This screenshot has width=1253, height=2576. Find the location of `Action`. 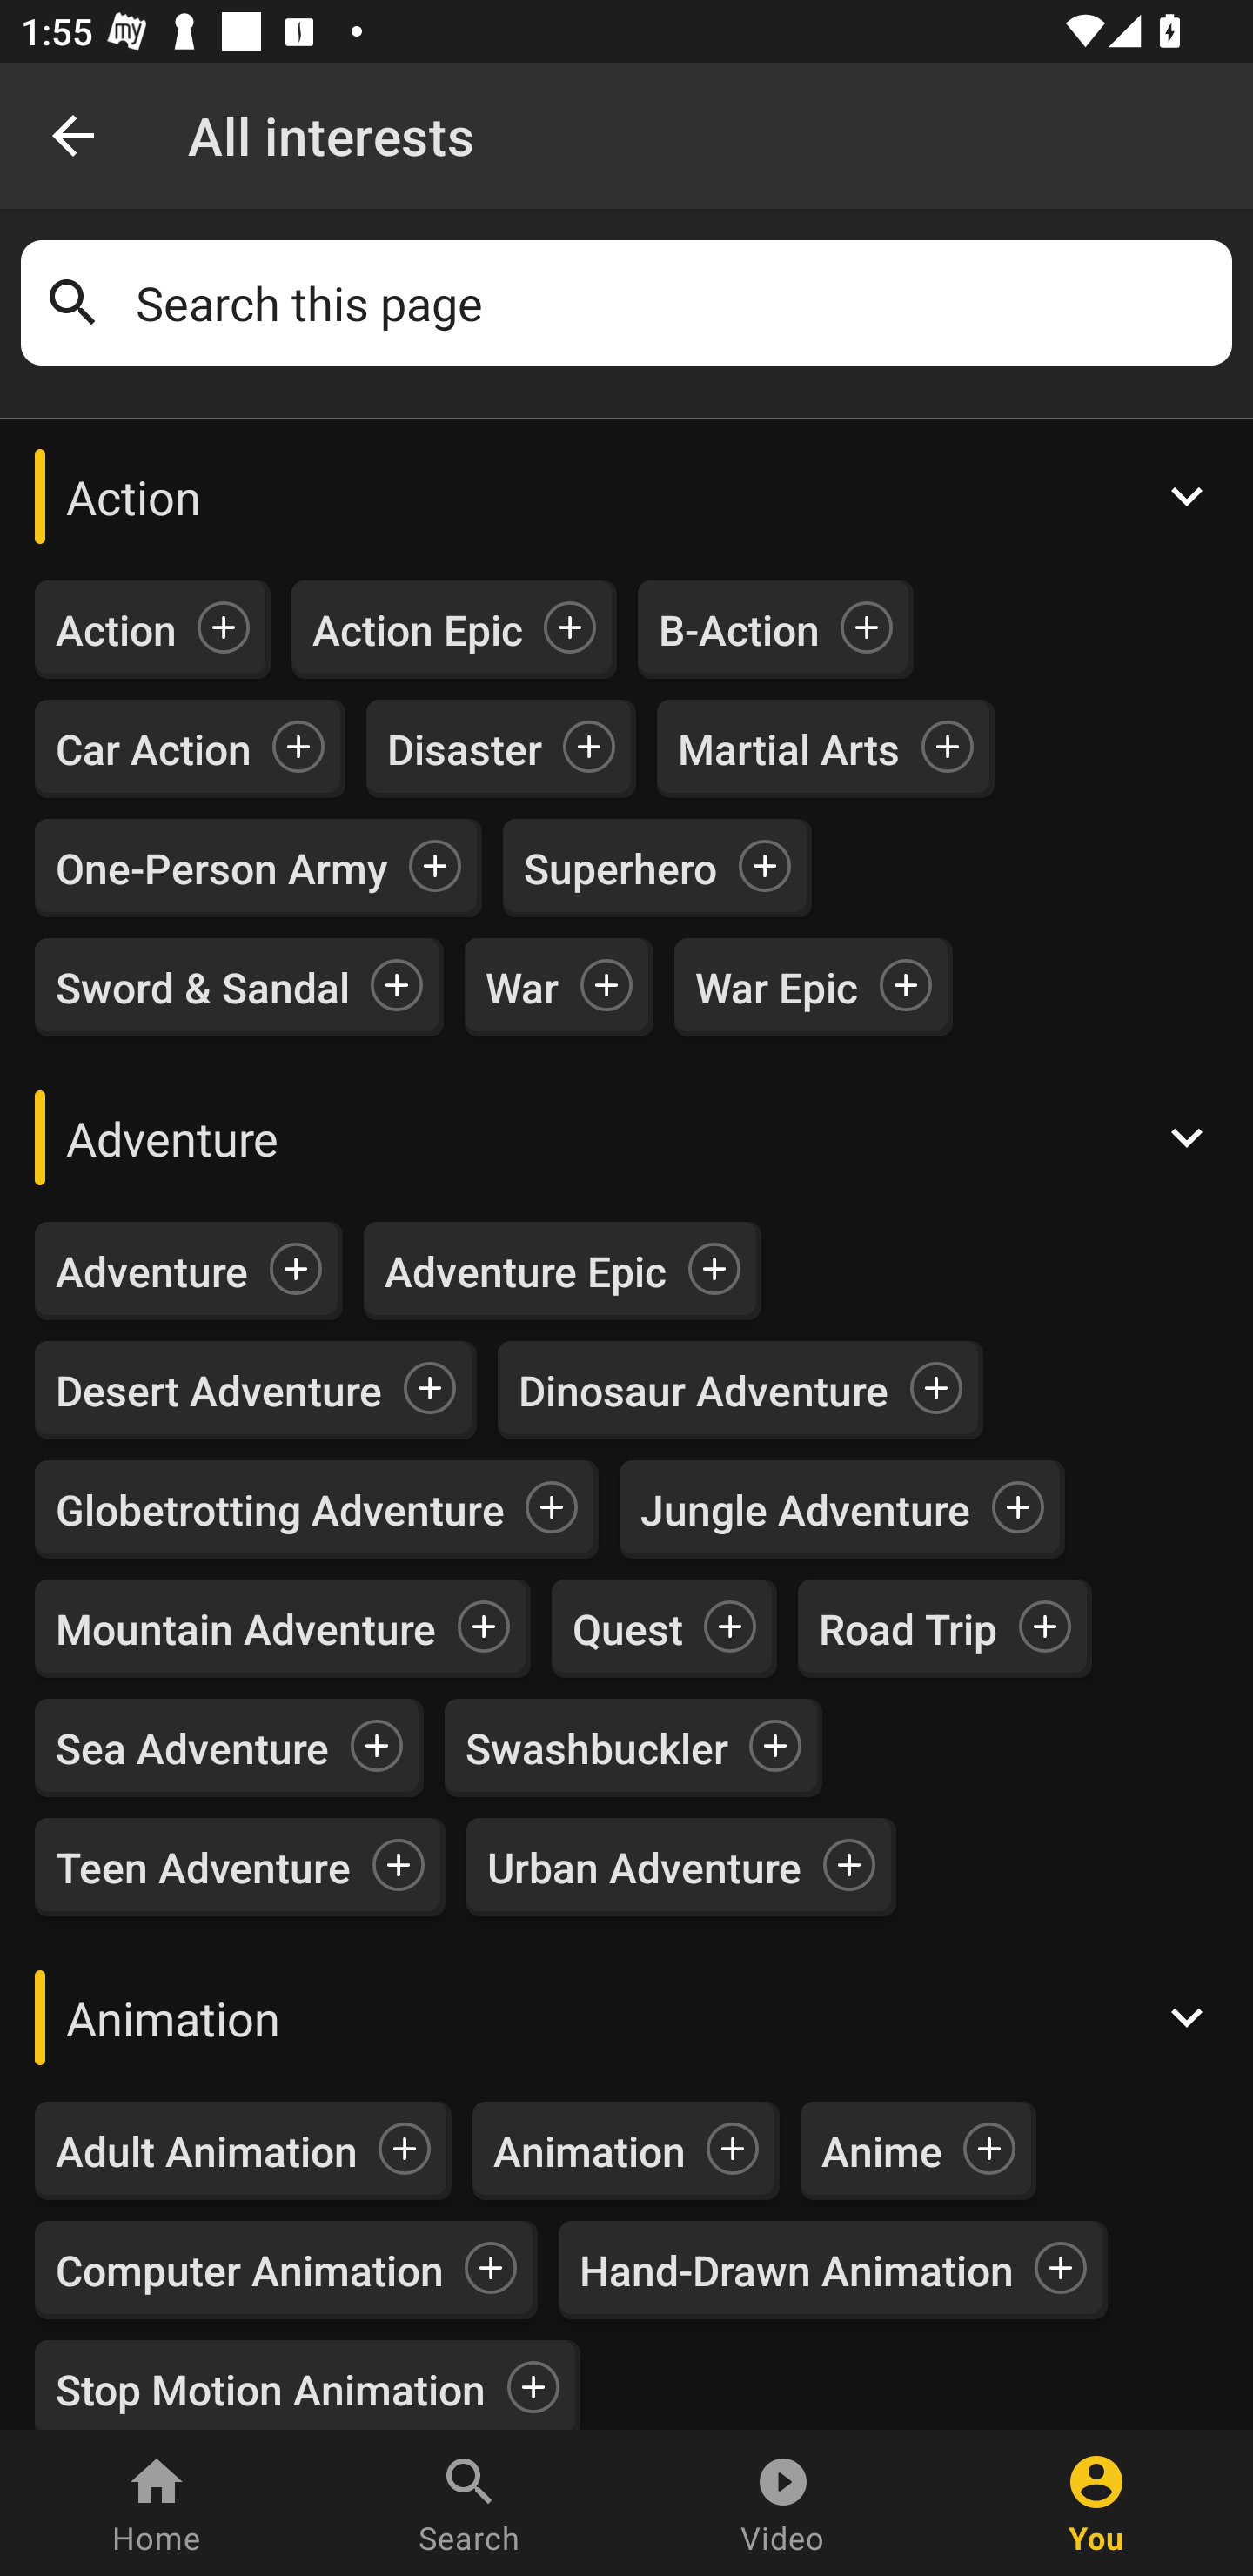

Action is located at coordinates (626, 496).